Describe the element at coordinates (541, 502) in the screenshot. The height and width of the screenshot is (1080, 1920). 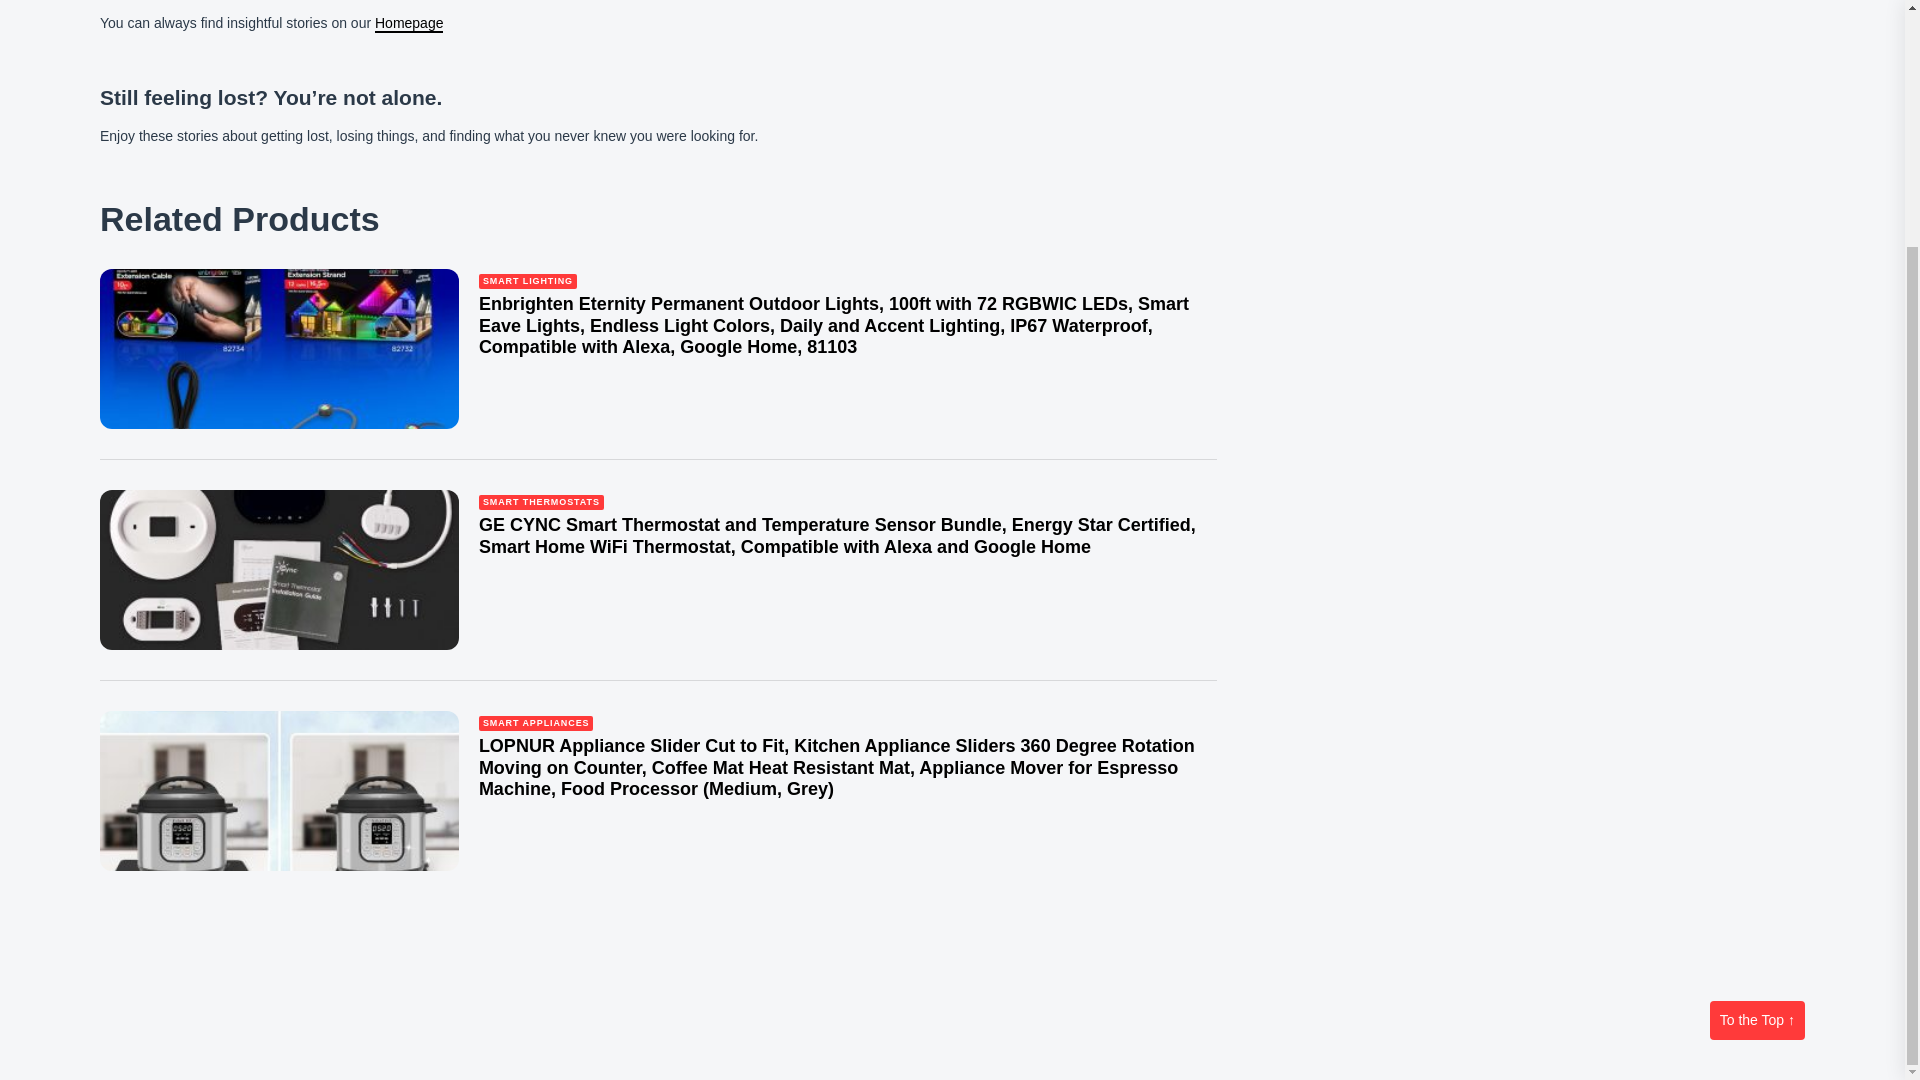
I see `SMART THERMOSTATS` at that location.